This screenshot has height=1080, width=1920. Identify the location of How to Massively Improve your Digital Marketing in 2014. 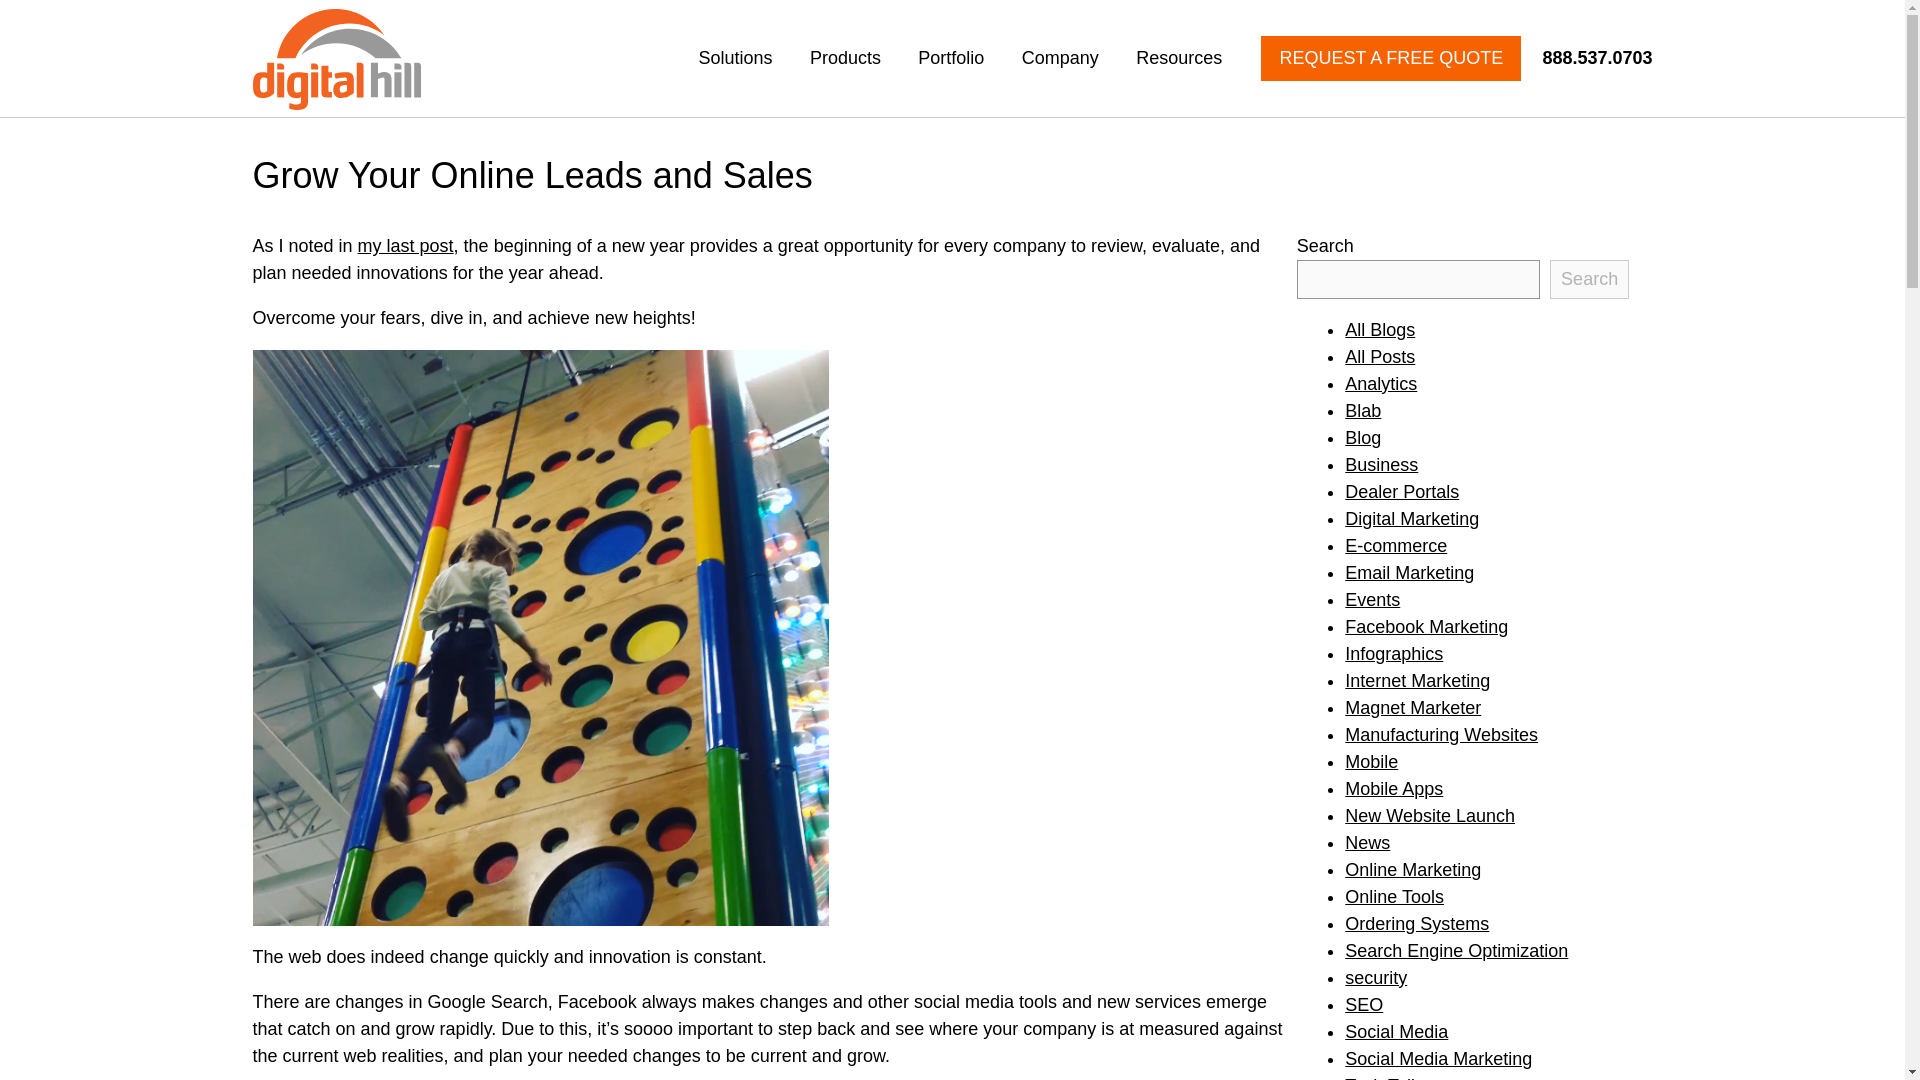
(405, 246).